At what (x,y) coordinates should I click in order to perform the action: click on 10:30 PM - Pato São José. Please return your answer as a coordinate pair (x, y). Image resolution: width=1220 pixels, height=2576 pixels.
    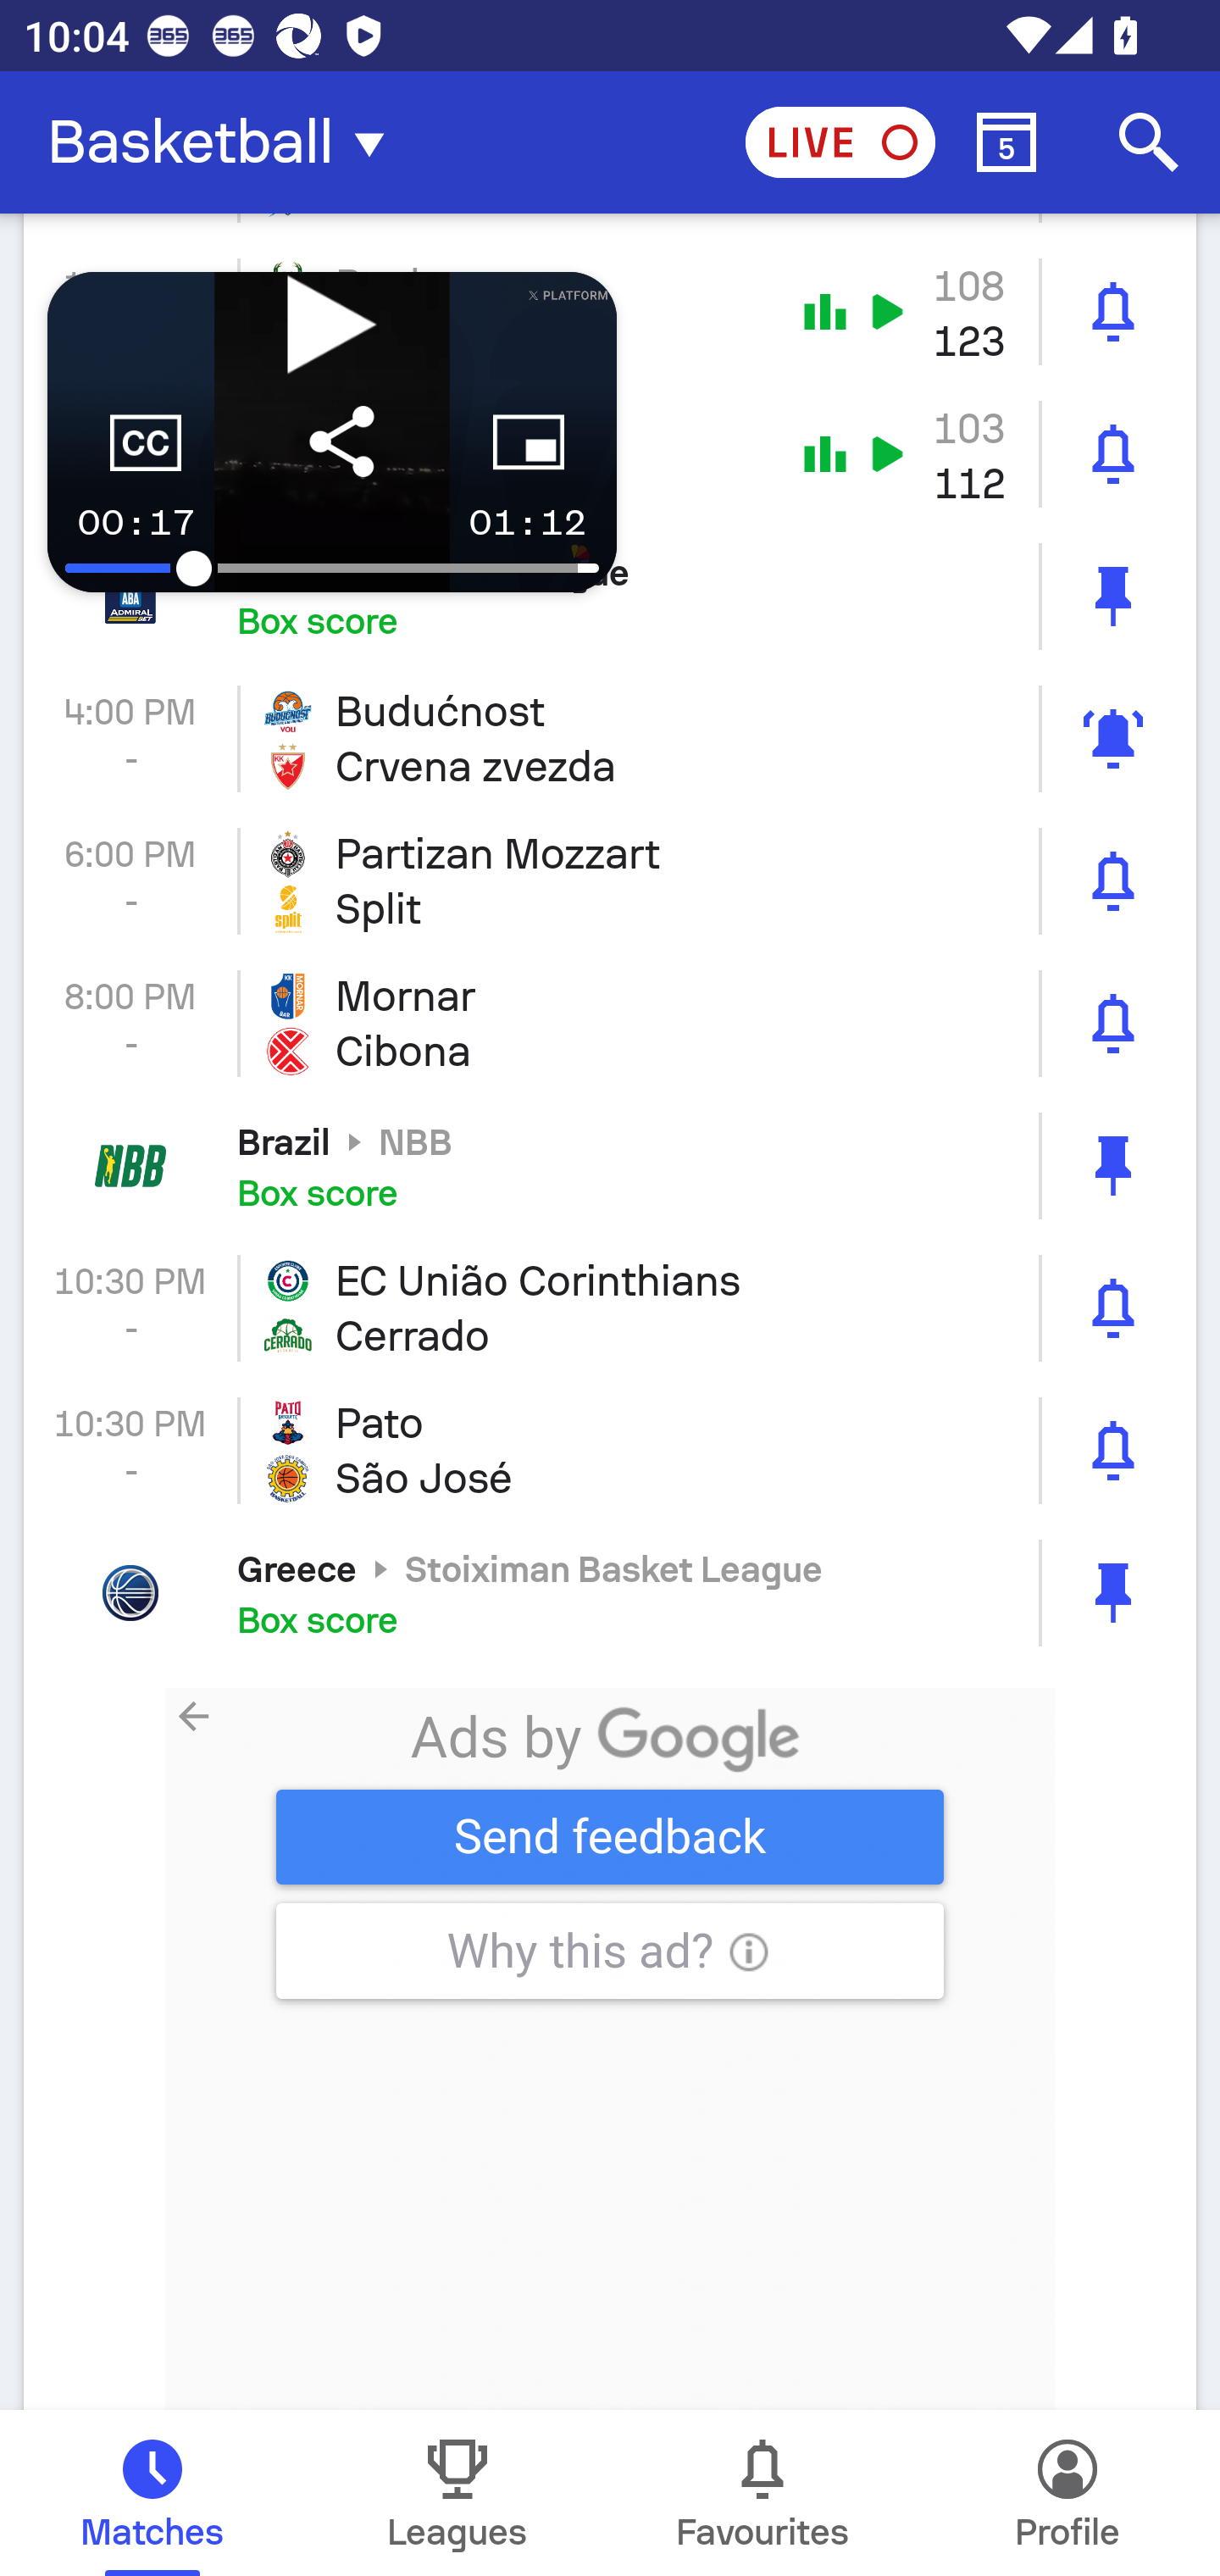
    Looking at the image, I should click on (610, 1451).